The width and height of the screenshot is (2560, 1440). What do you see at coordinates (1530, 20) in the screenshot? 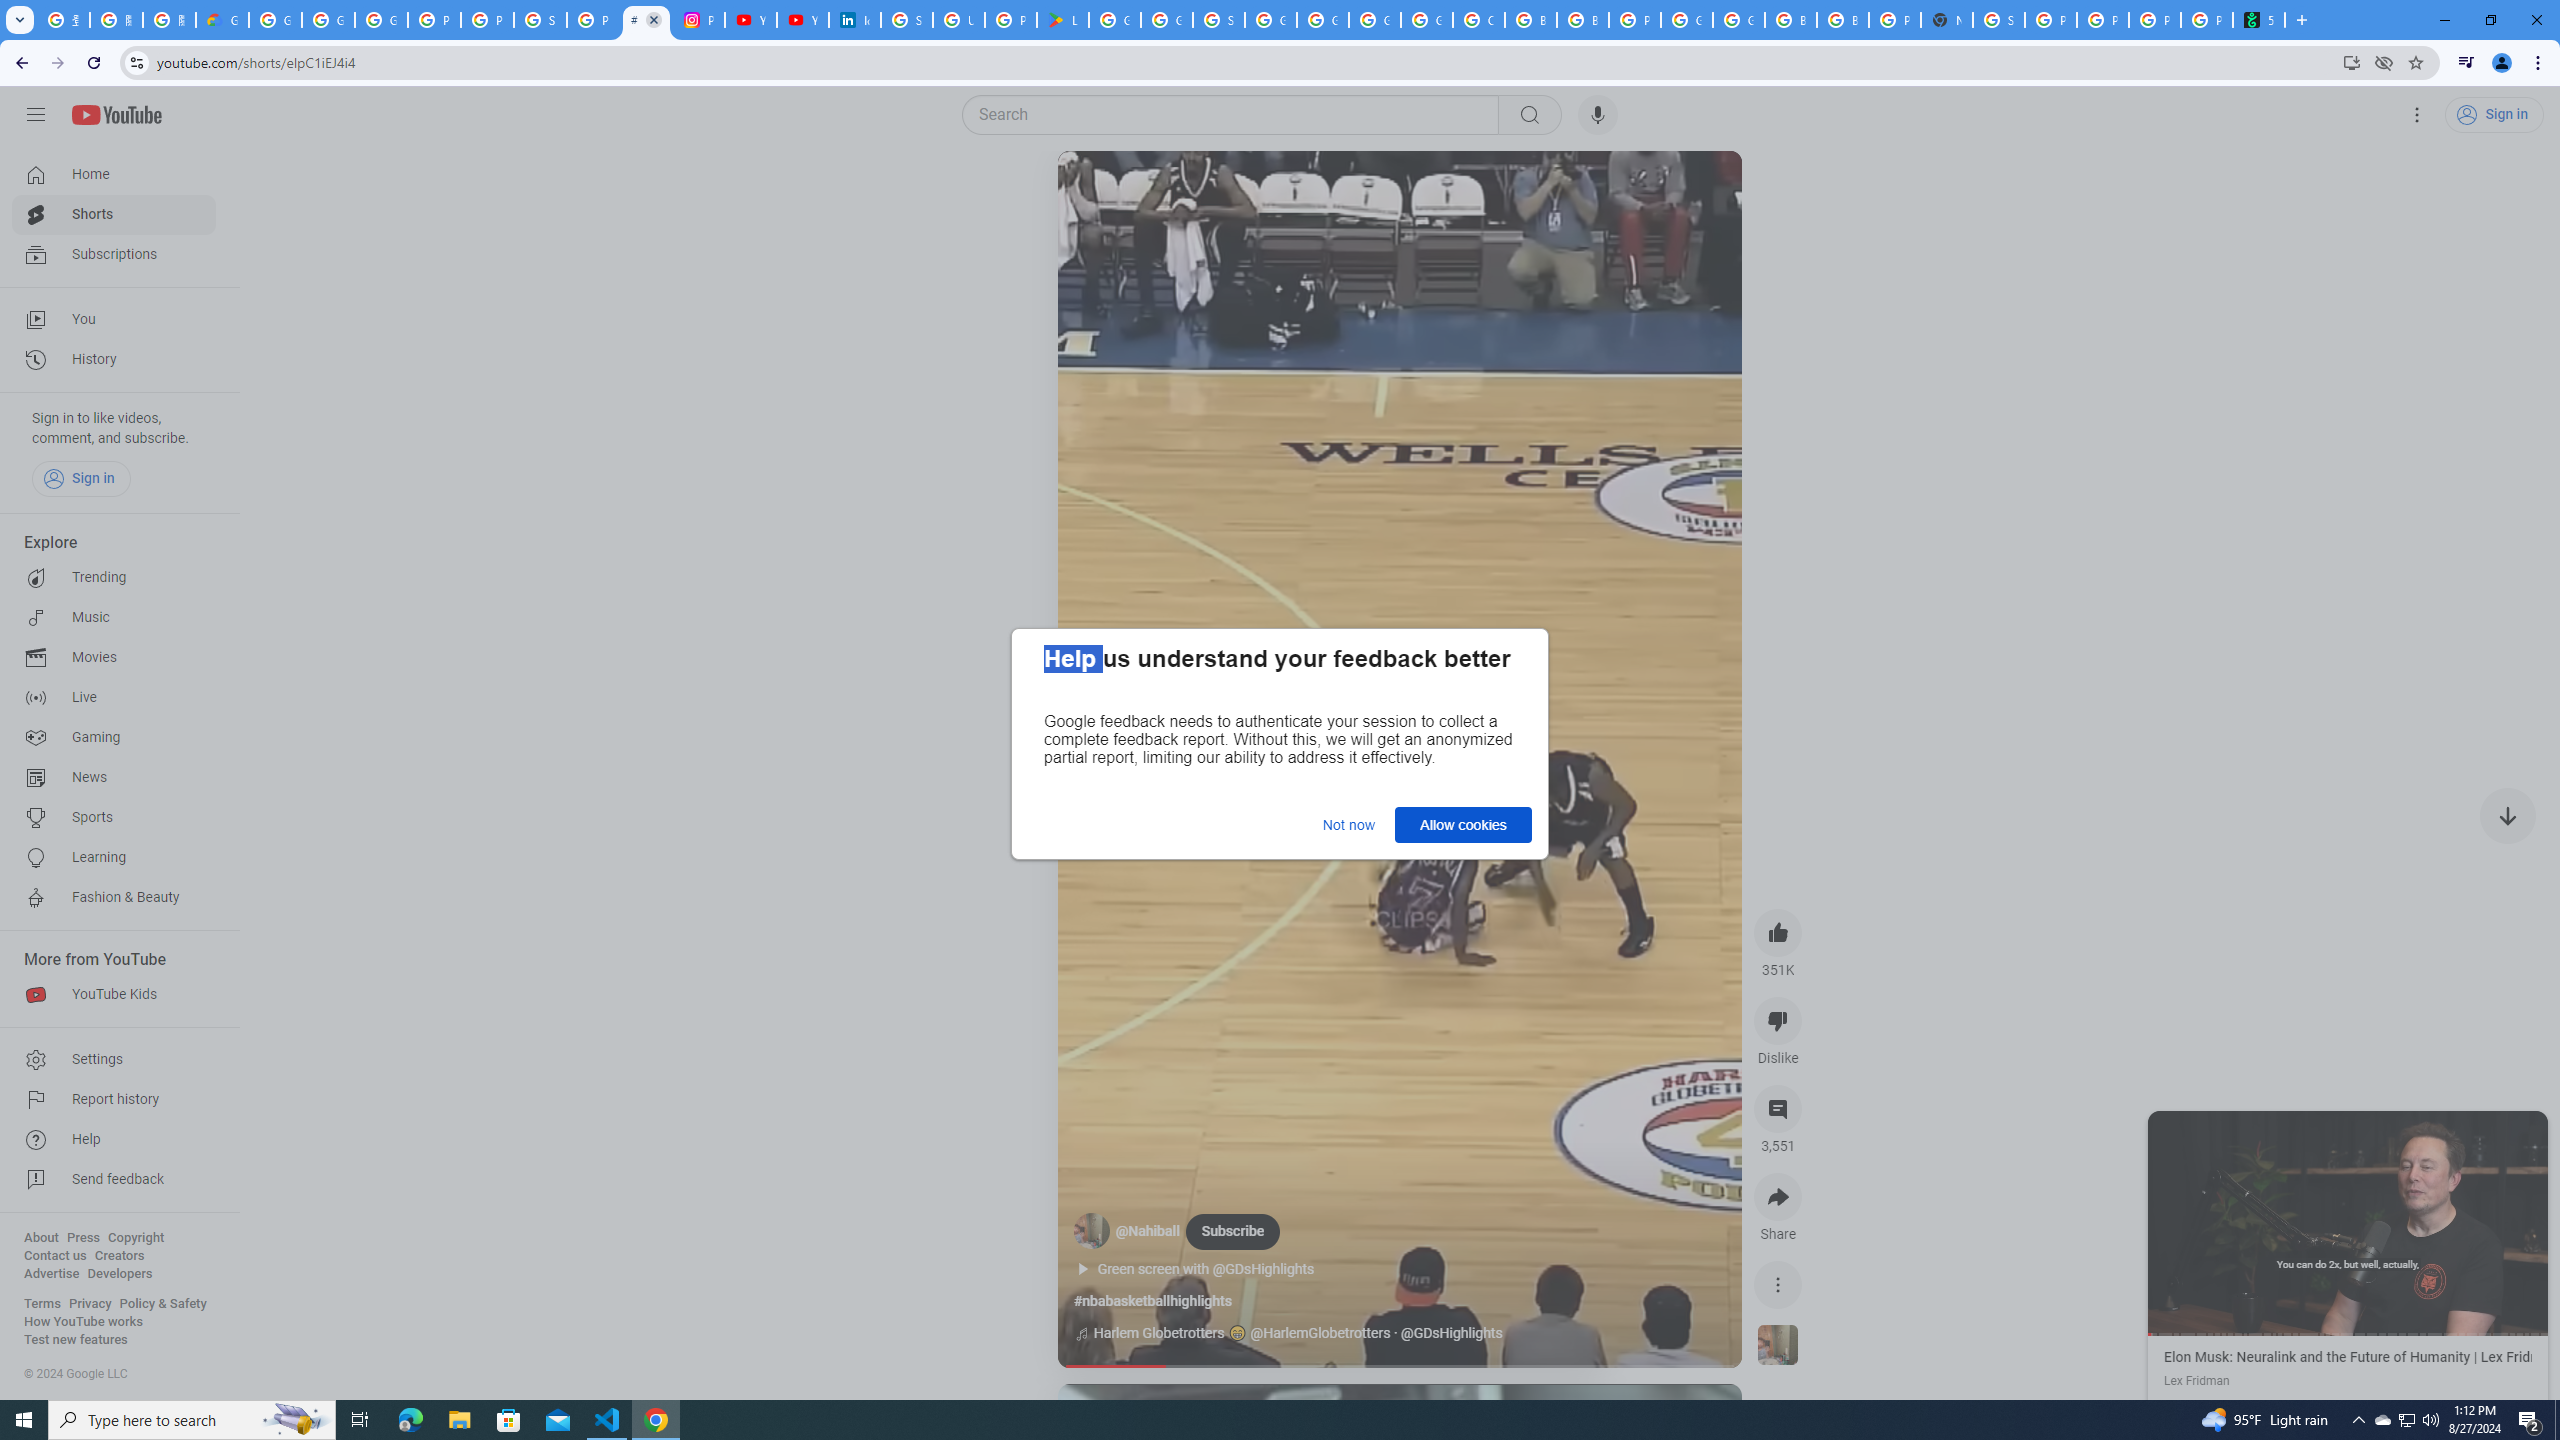
I see `Browse Chrome as a guest - Computer - Google Chrome Help` at bounding box center [1530, 20].